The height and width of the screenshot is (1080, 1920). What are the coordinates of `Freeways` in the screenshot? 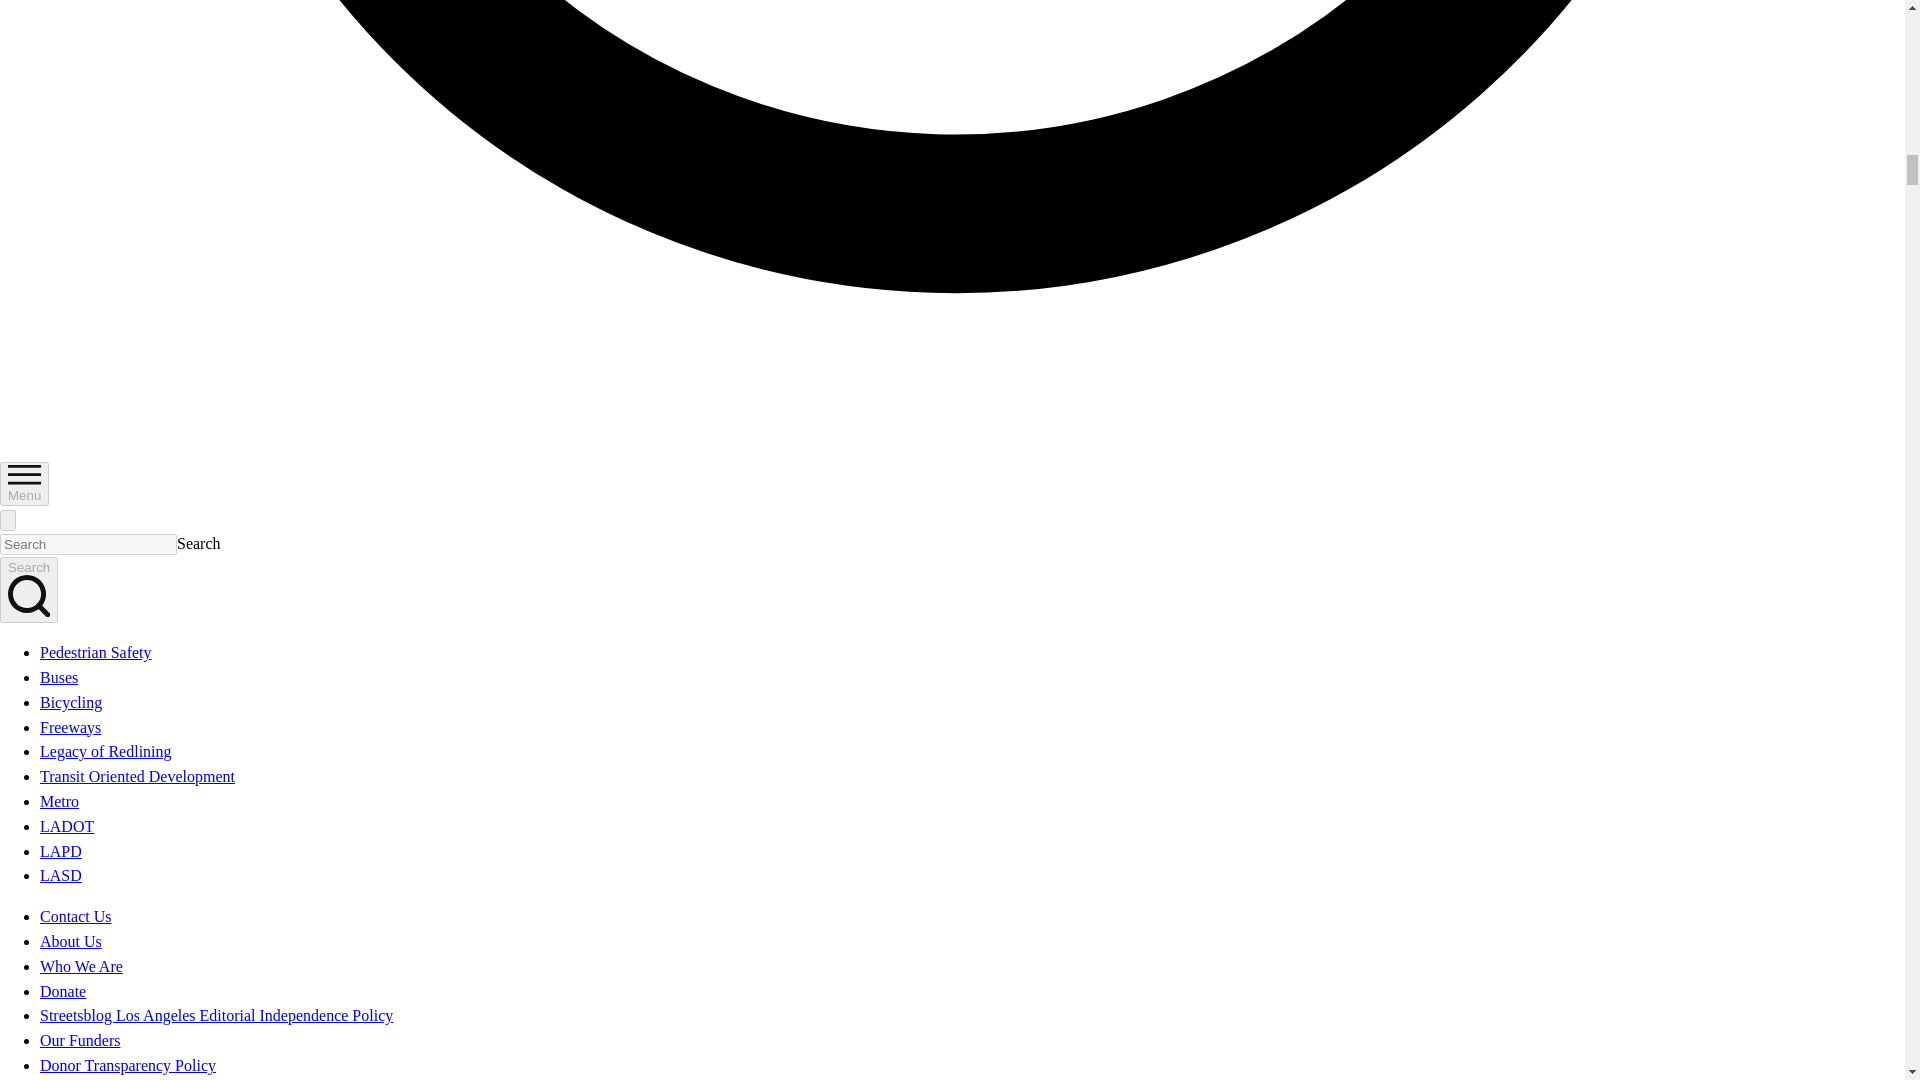 It's located at (70, 727).